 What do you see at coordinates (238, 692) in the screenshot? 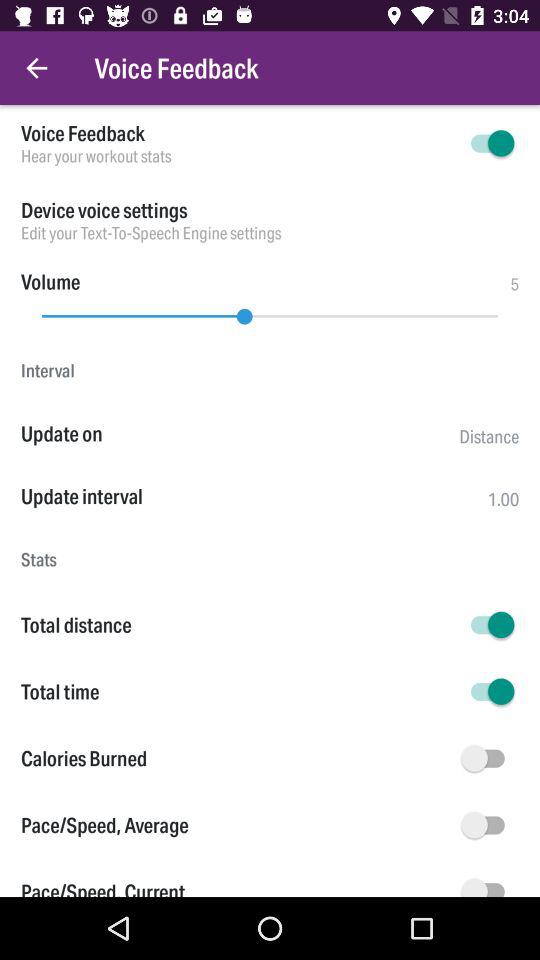
I see `scroll until the total time item` at bounding box center [238, 692].